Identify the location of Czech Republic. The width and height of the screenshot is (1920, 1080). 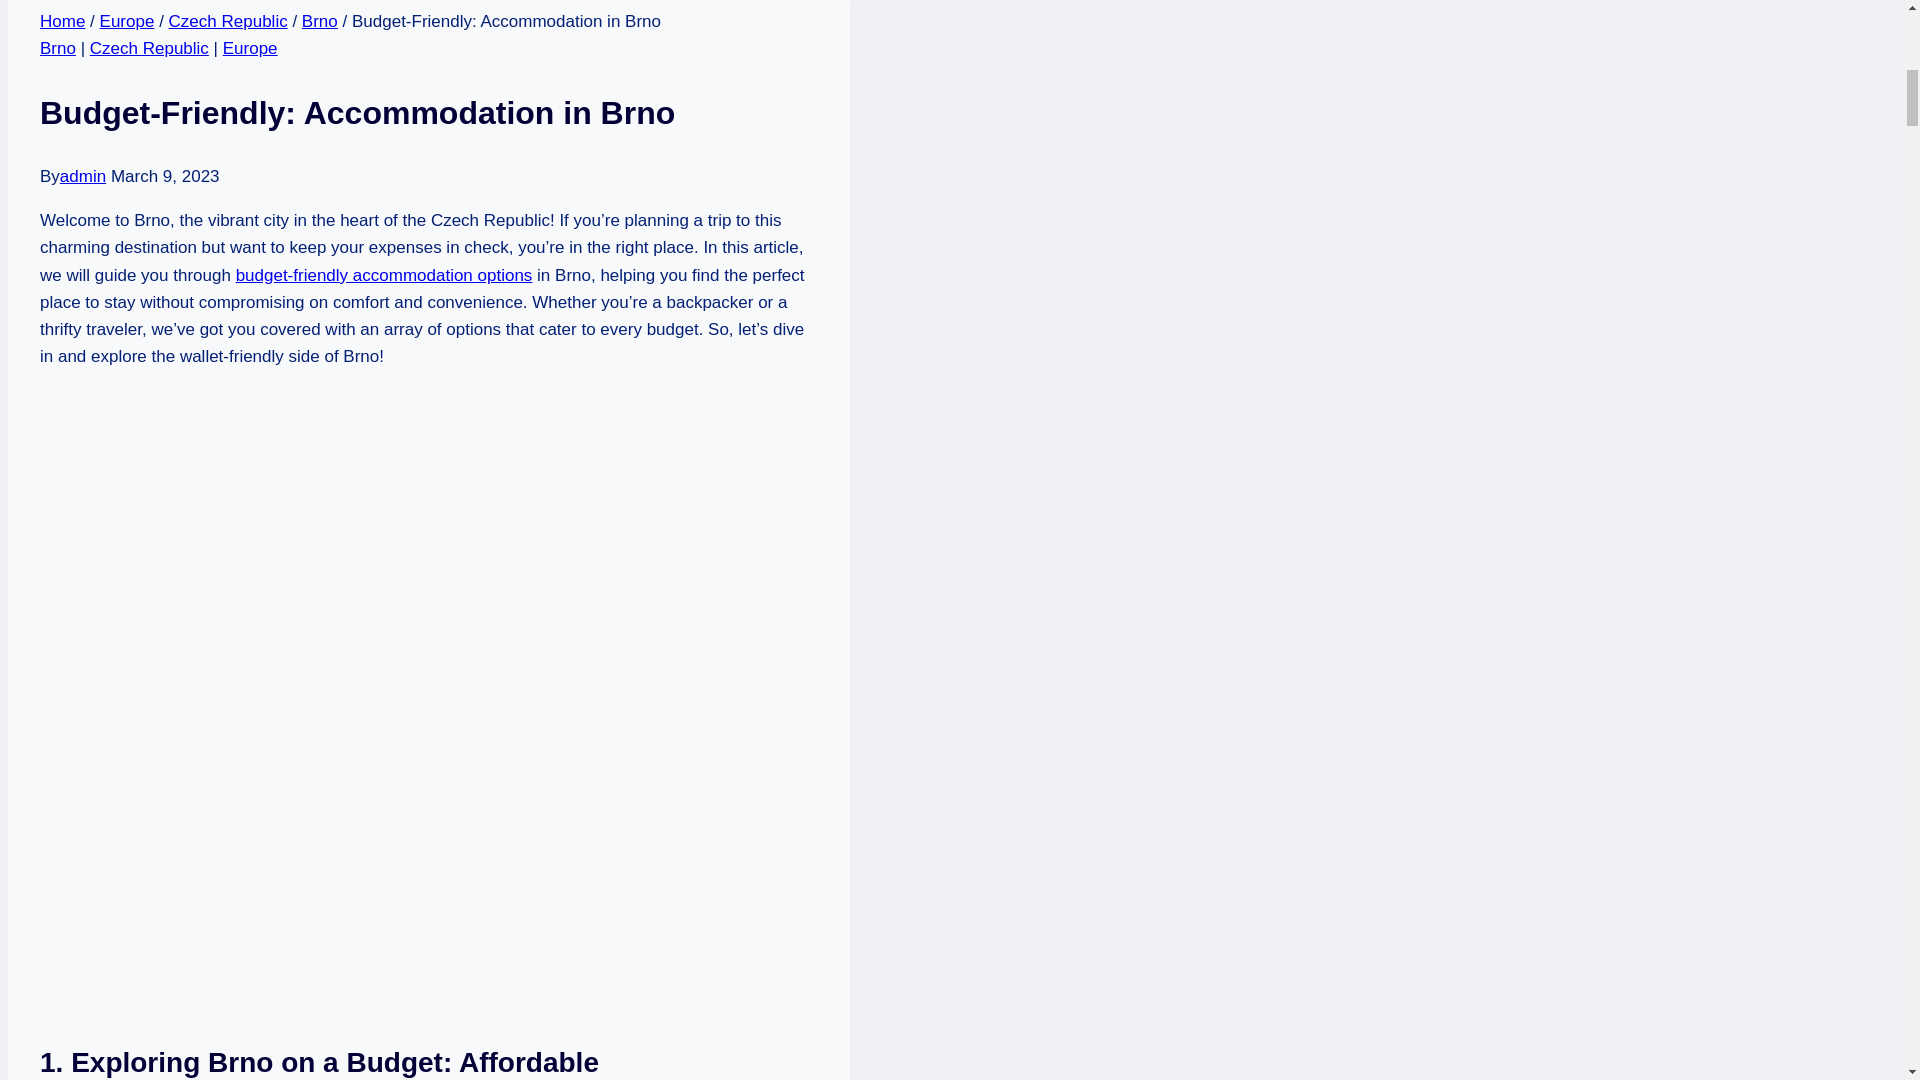
(150, 48).